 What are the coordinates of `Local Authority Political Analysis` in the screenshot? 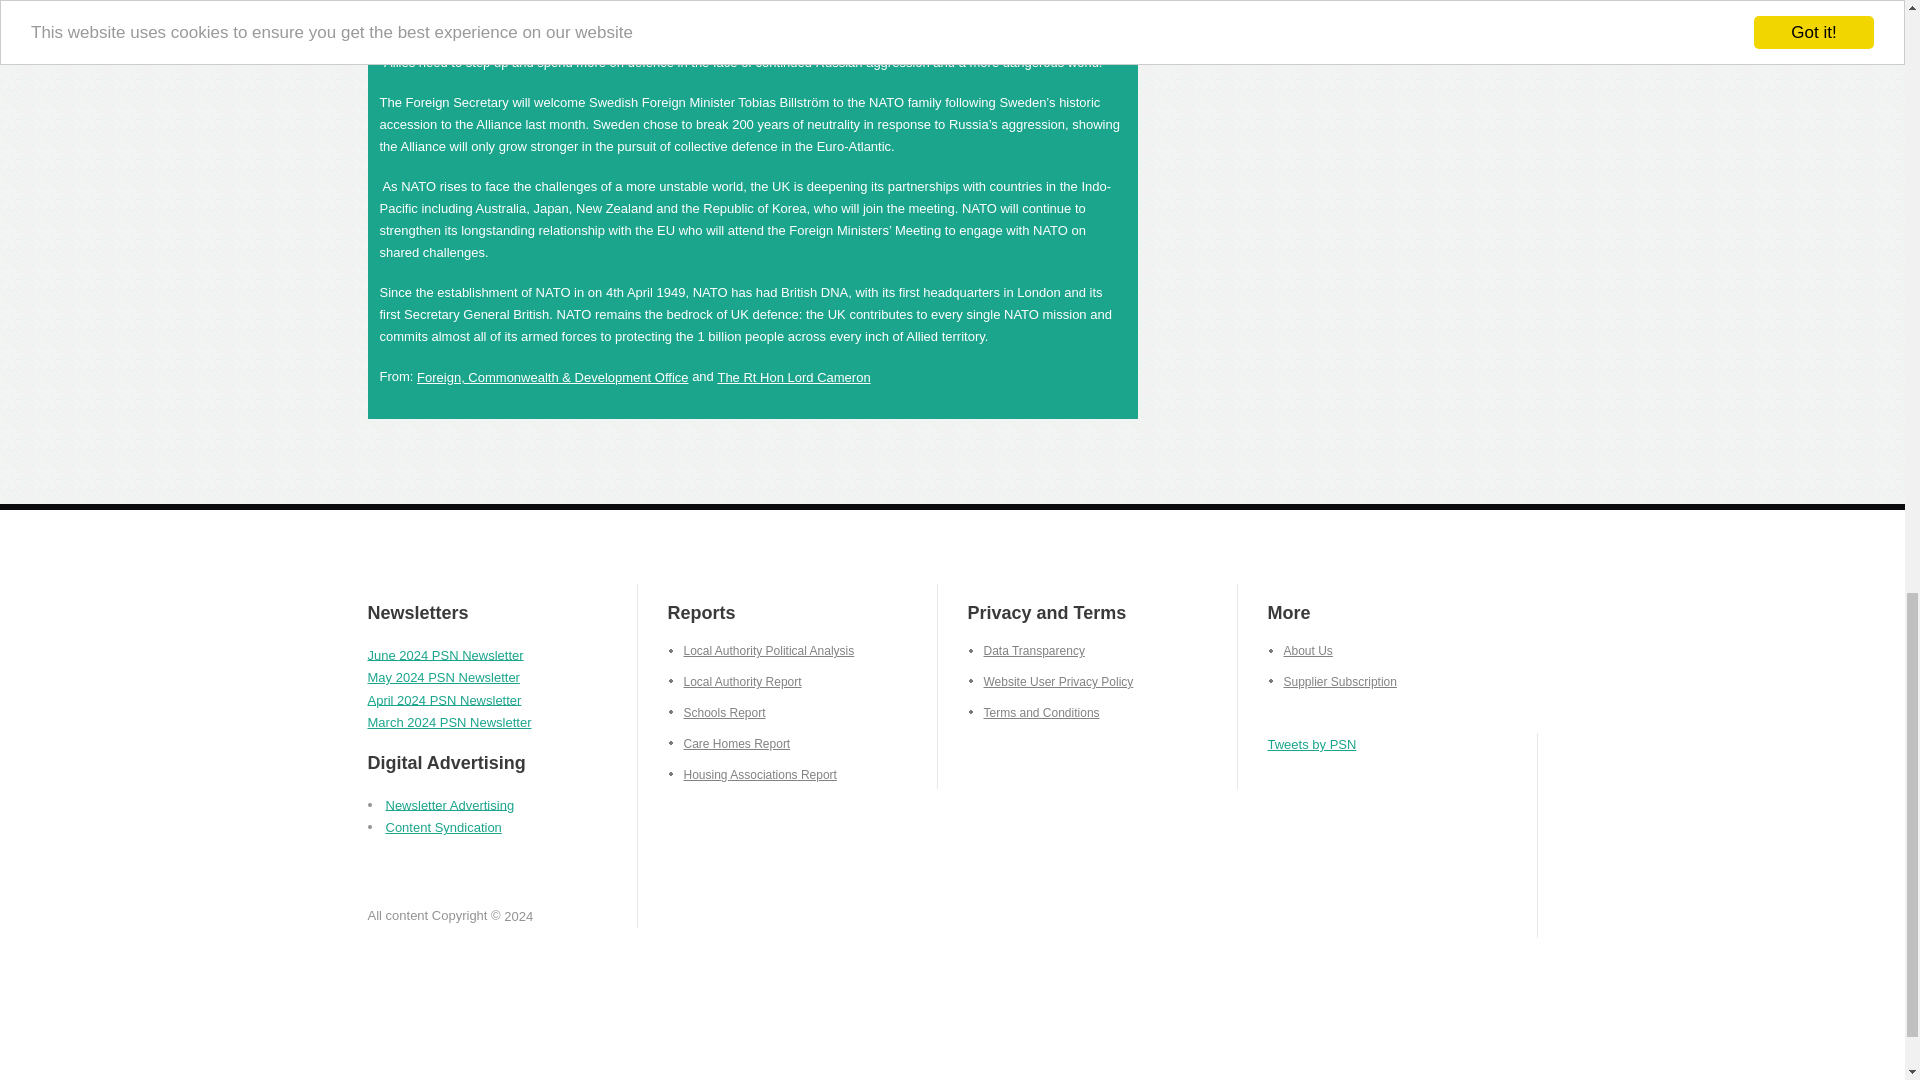 It's located at (761, 650).